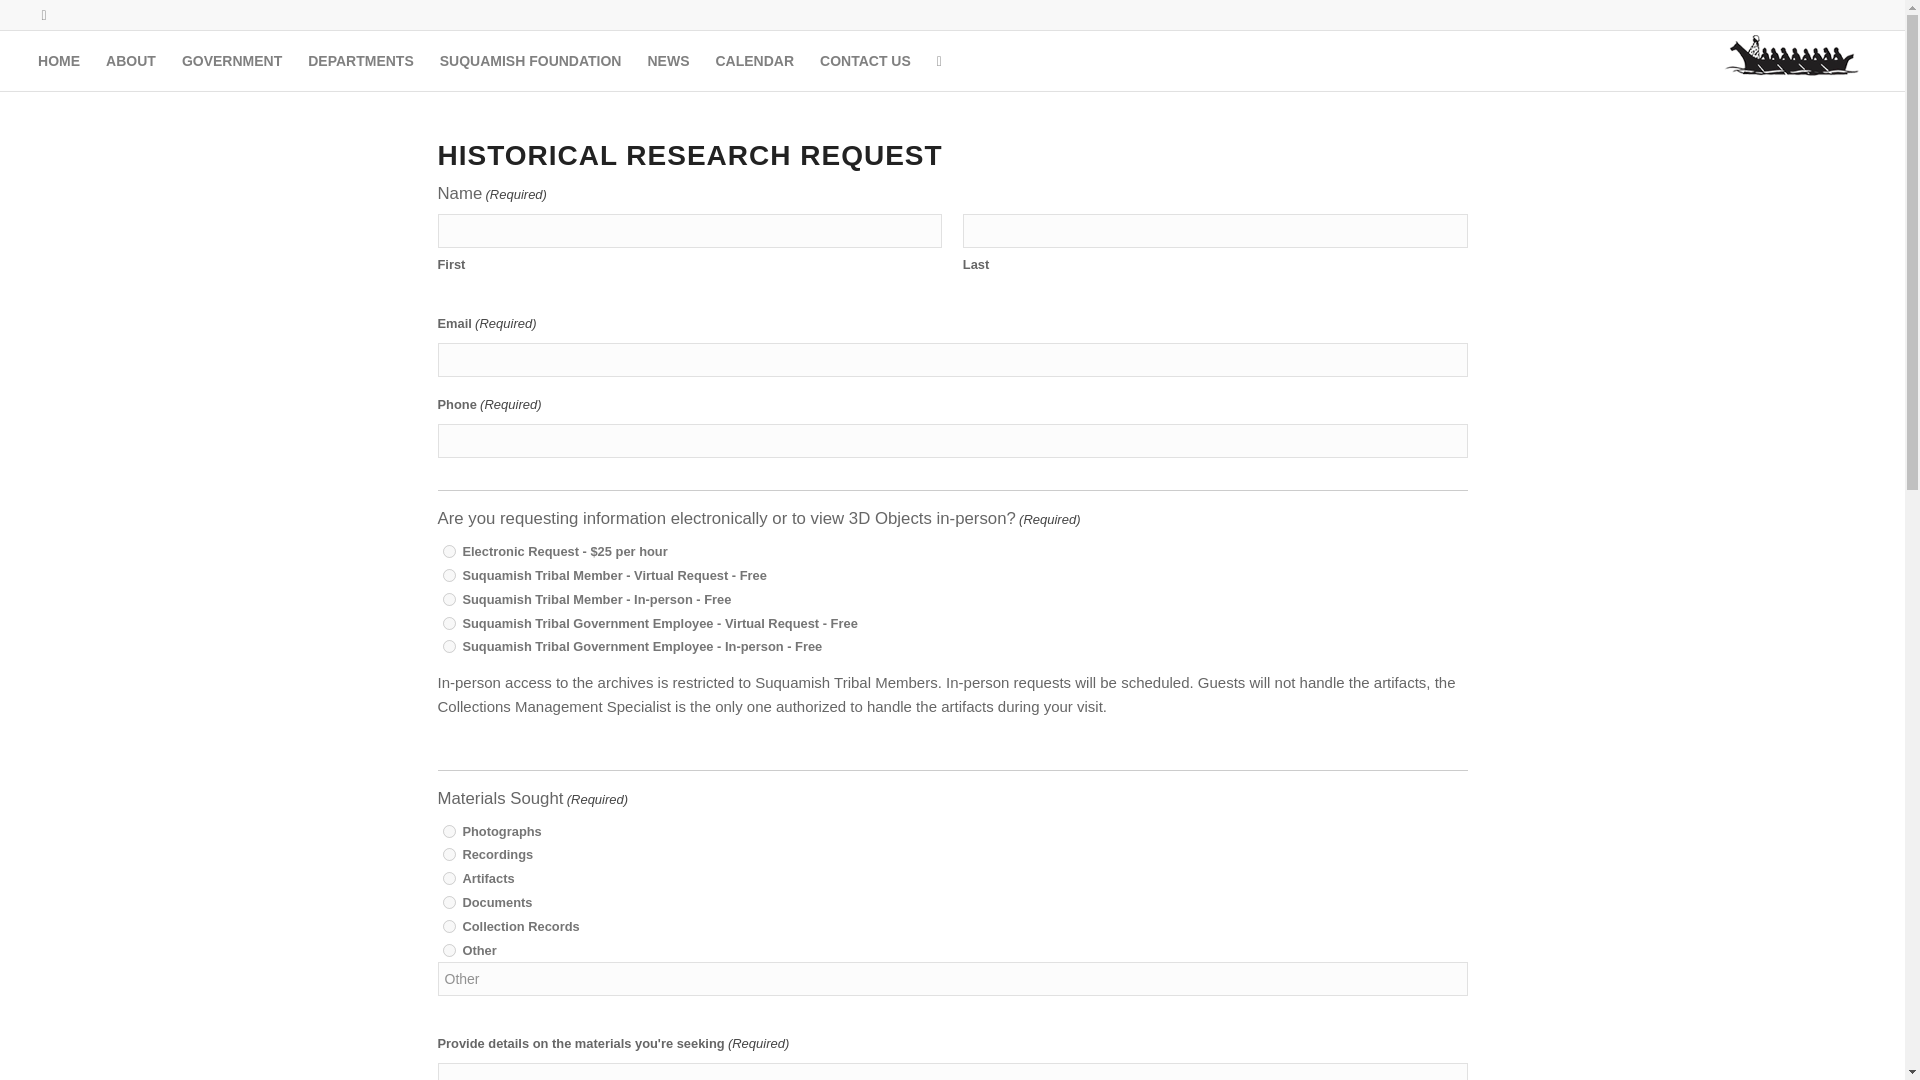 Image resolution: width=1920 pixels, height=1080 pixels. What do you see at coordinates (448, 878) in the screenshot?
I see `Artifacts` at bounding box center [448, 878].